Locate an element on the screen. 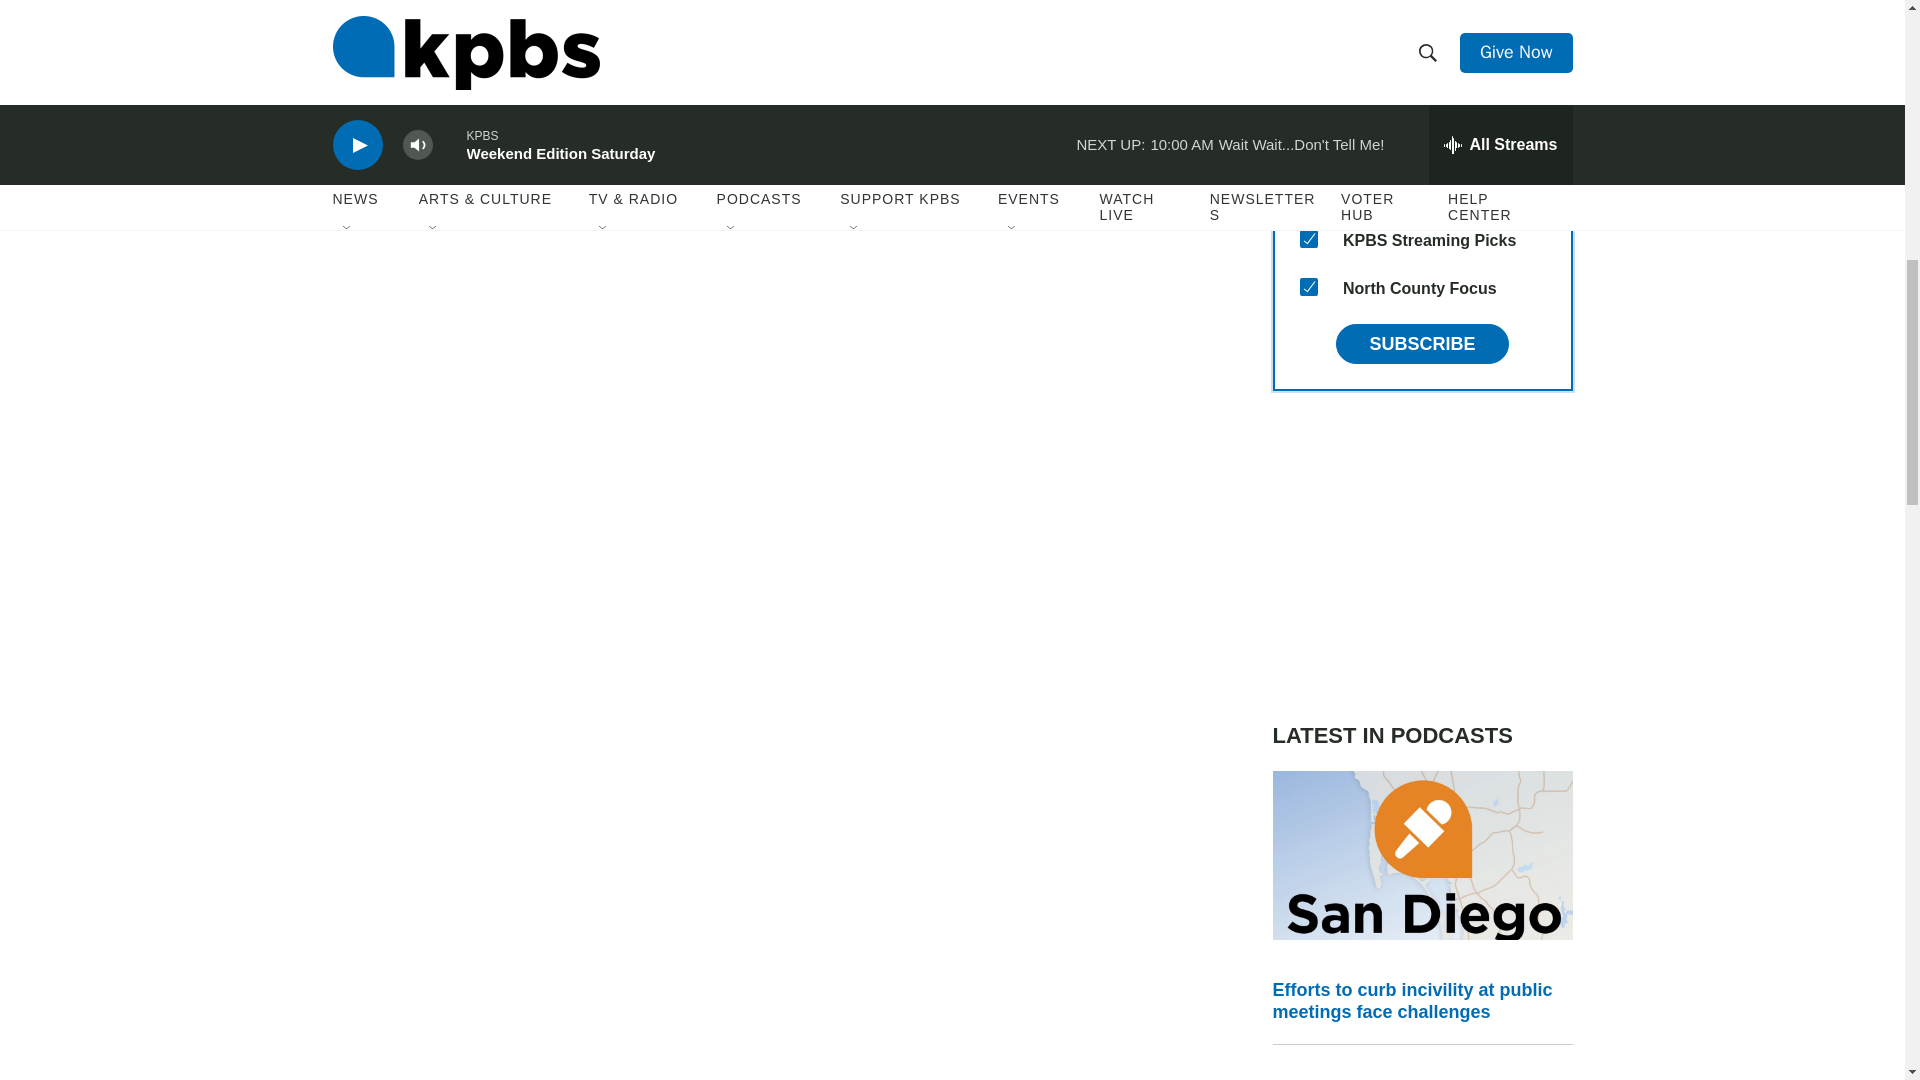  8 is located at coordinates (1308, 239).